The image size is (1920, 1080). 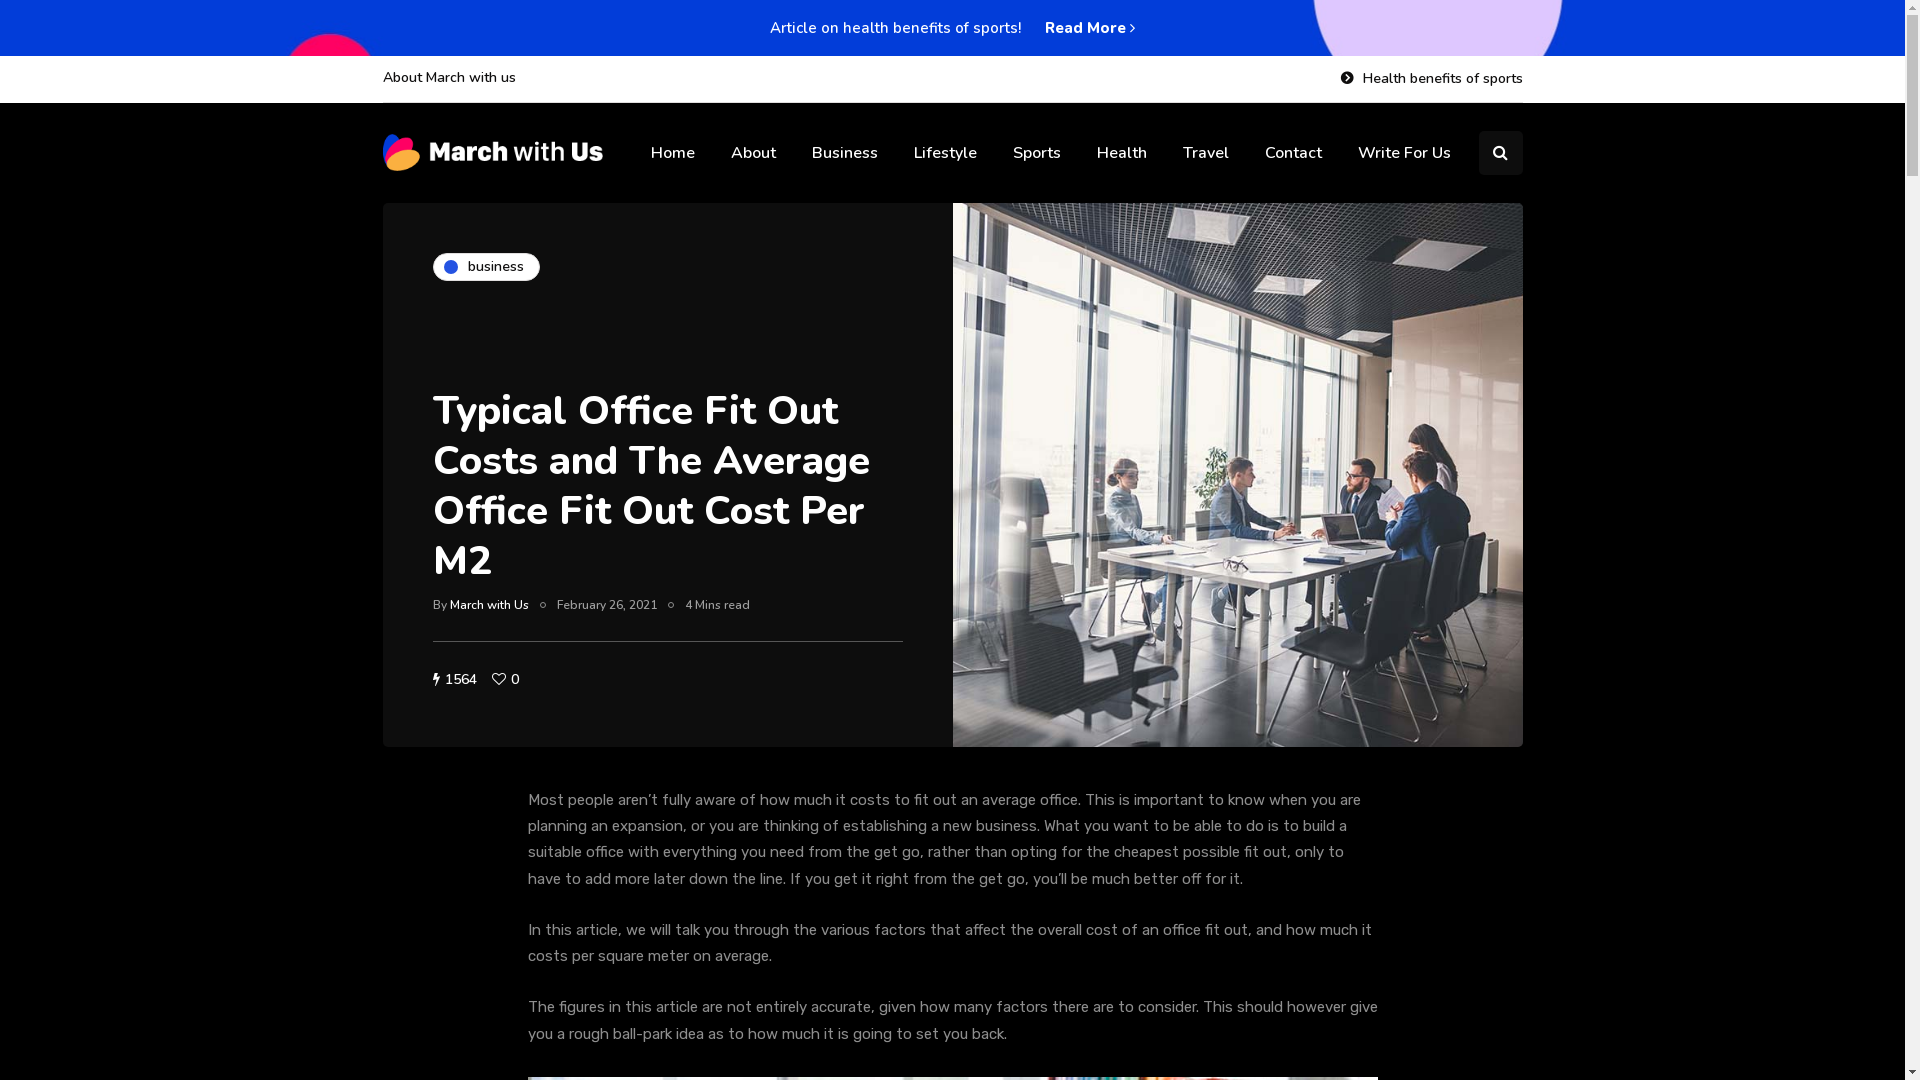 I want to click on About March with us, so click(x=454, y=78).